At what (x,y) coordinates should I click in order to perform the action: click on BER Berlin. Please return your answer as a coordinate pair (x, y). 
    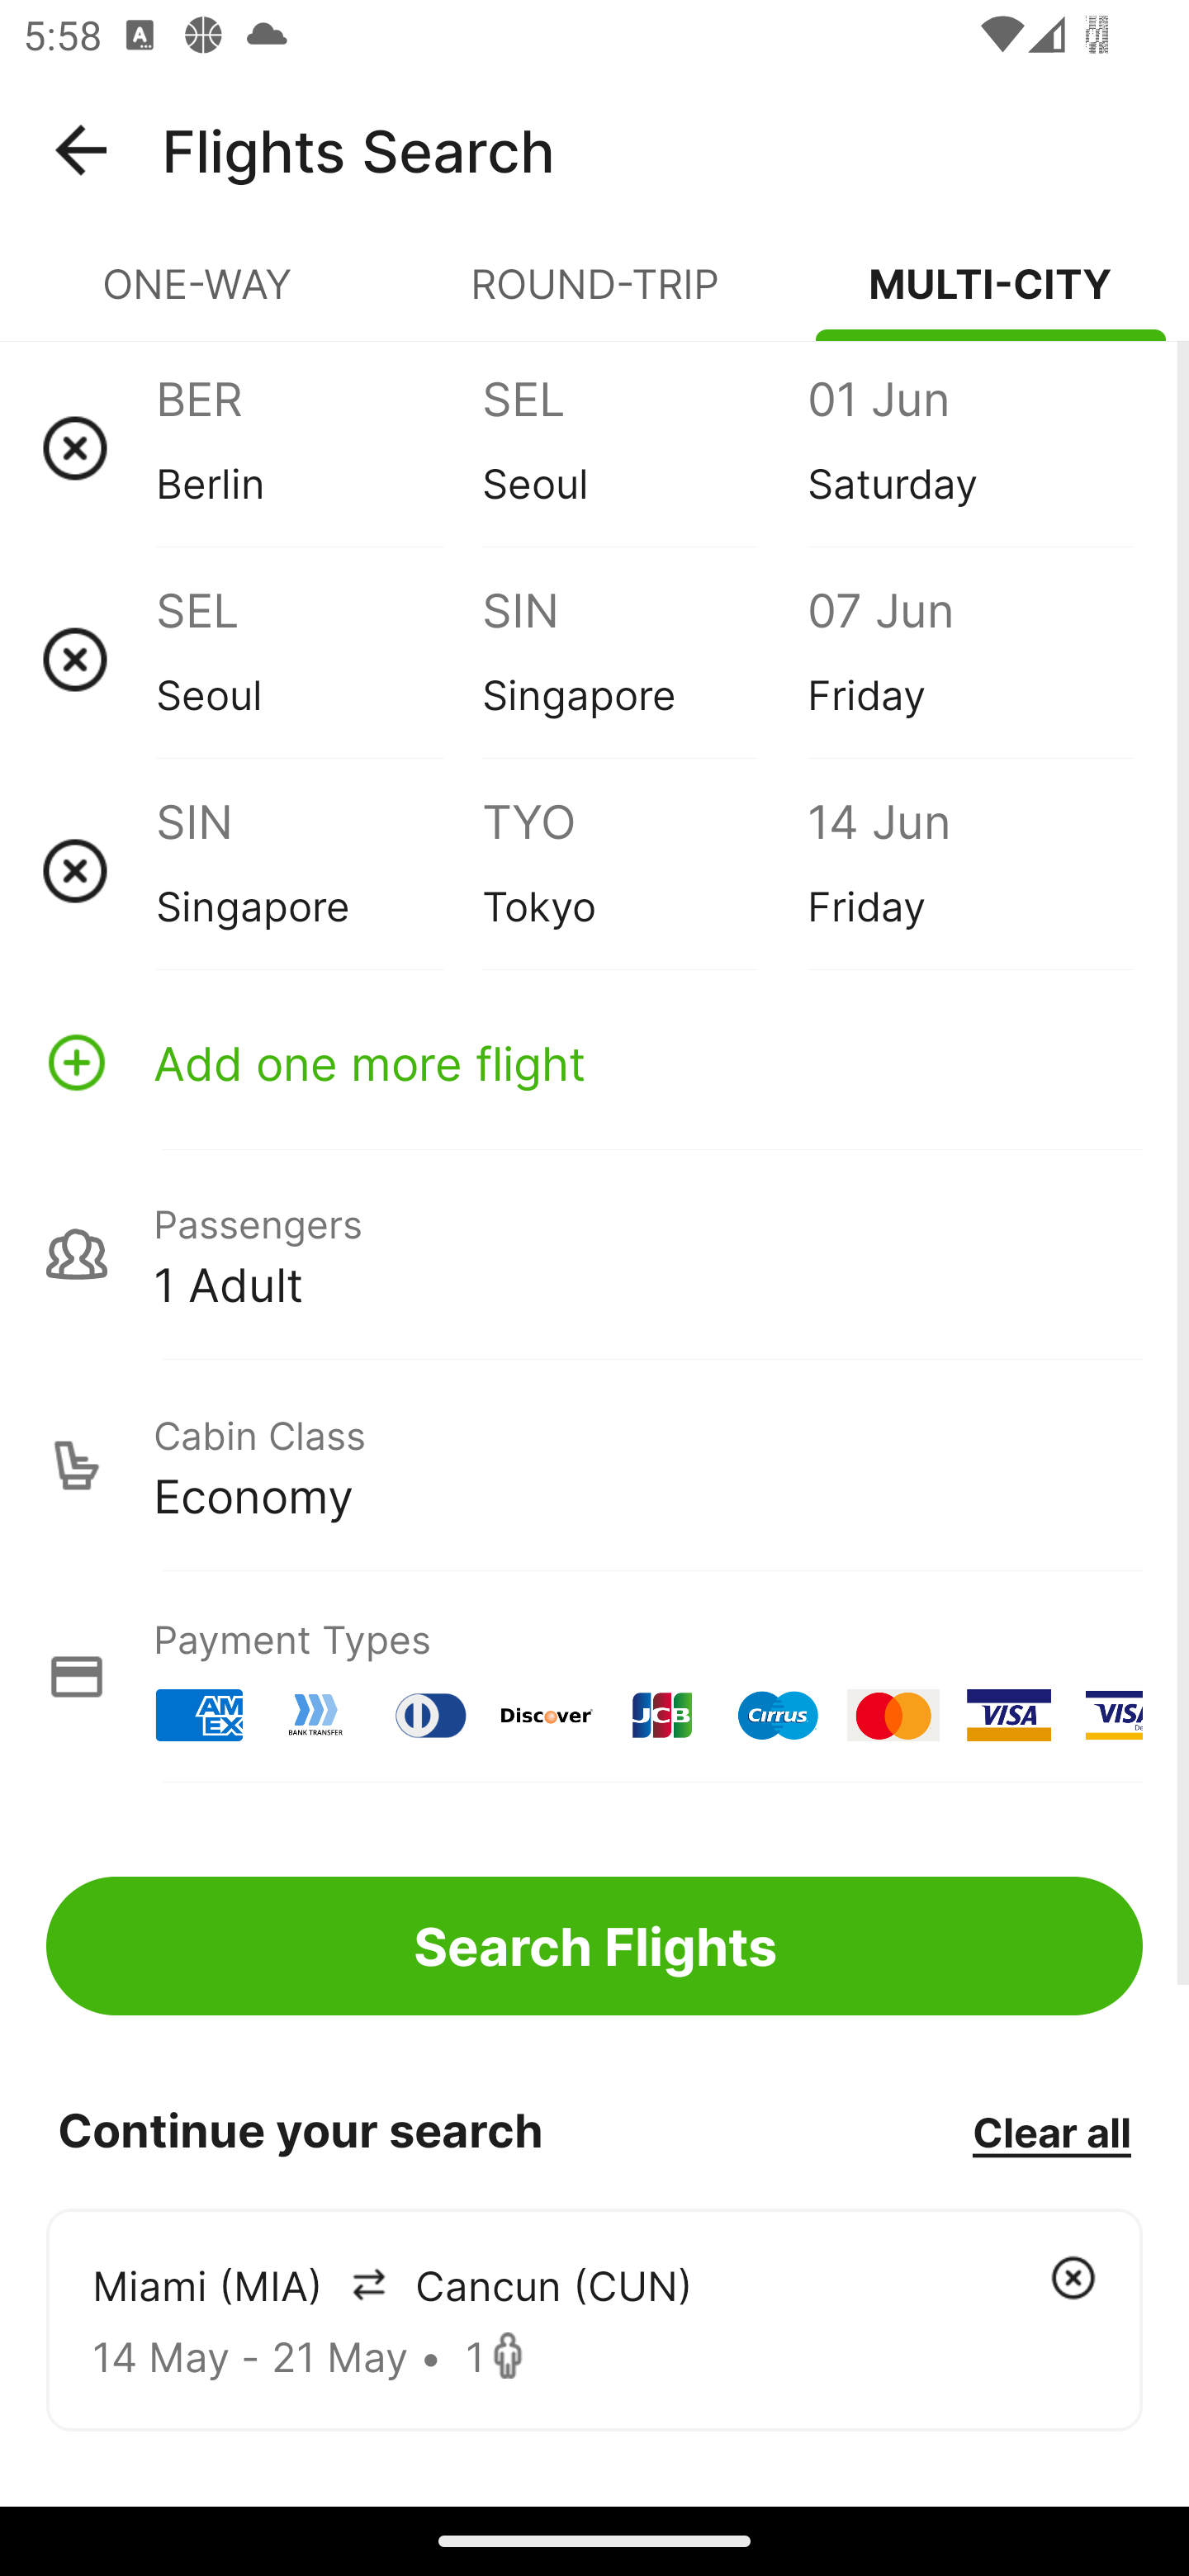
    Looking at the image, I should click on (319, 447).